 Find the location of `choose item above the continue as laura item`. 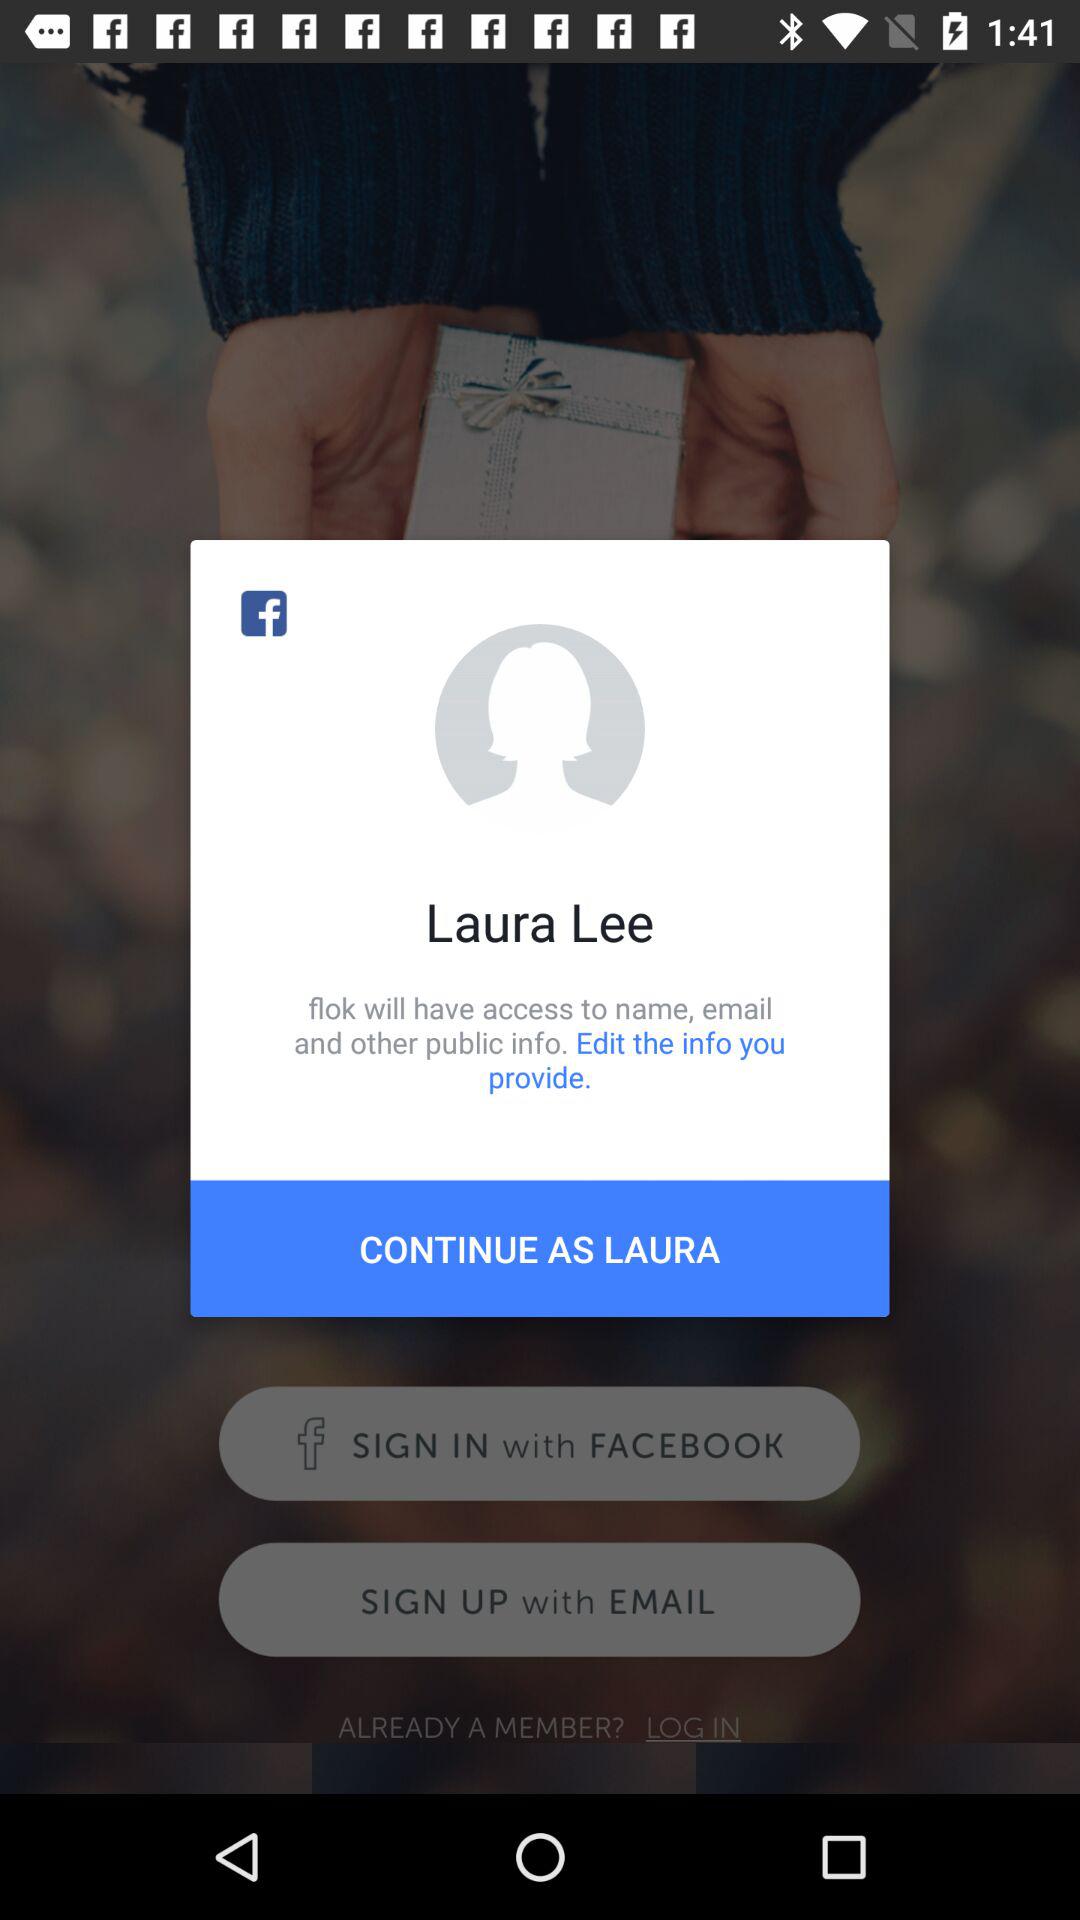

choose item above the continue as laura item is located at coordinates (540, 1042).